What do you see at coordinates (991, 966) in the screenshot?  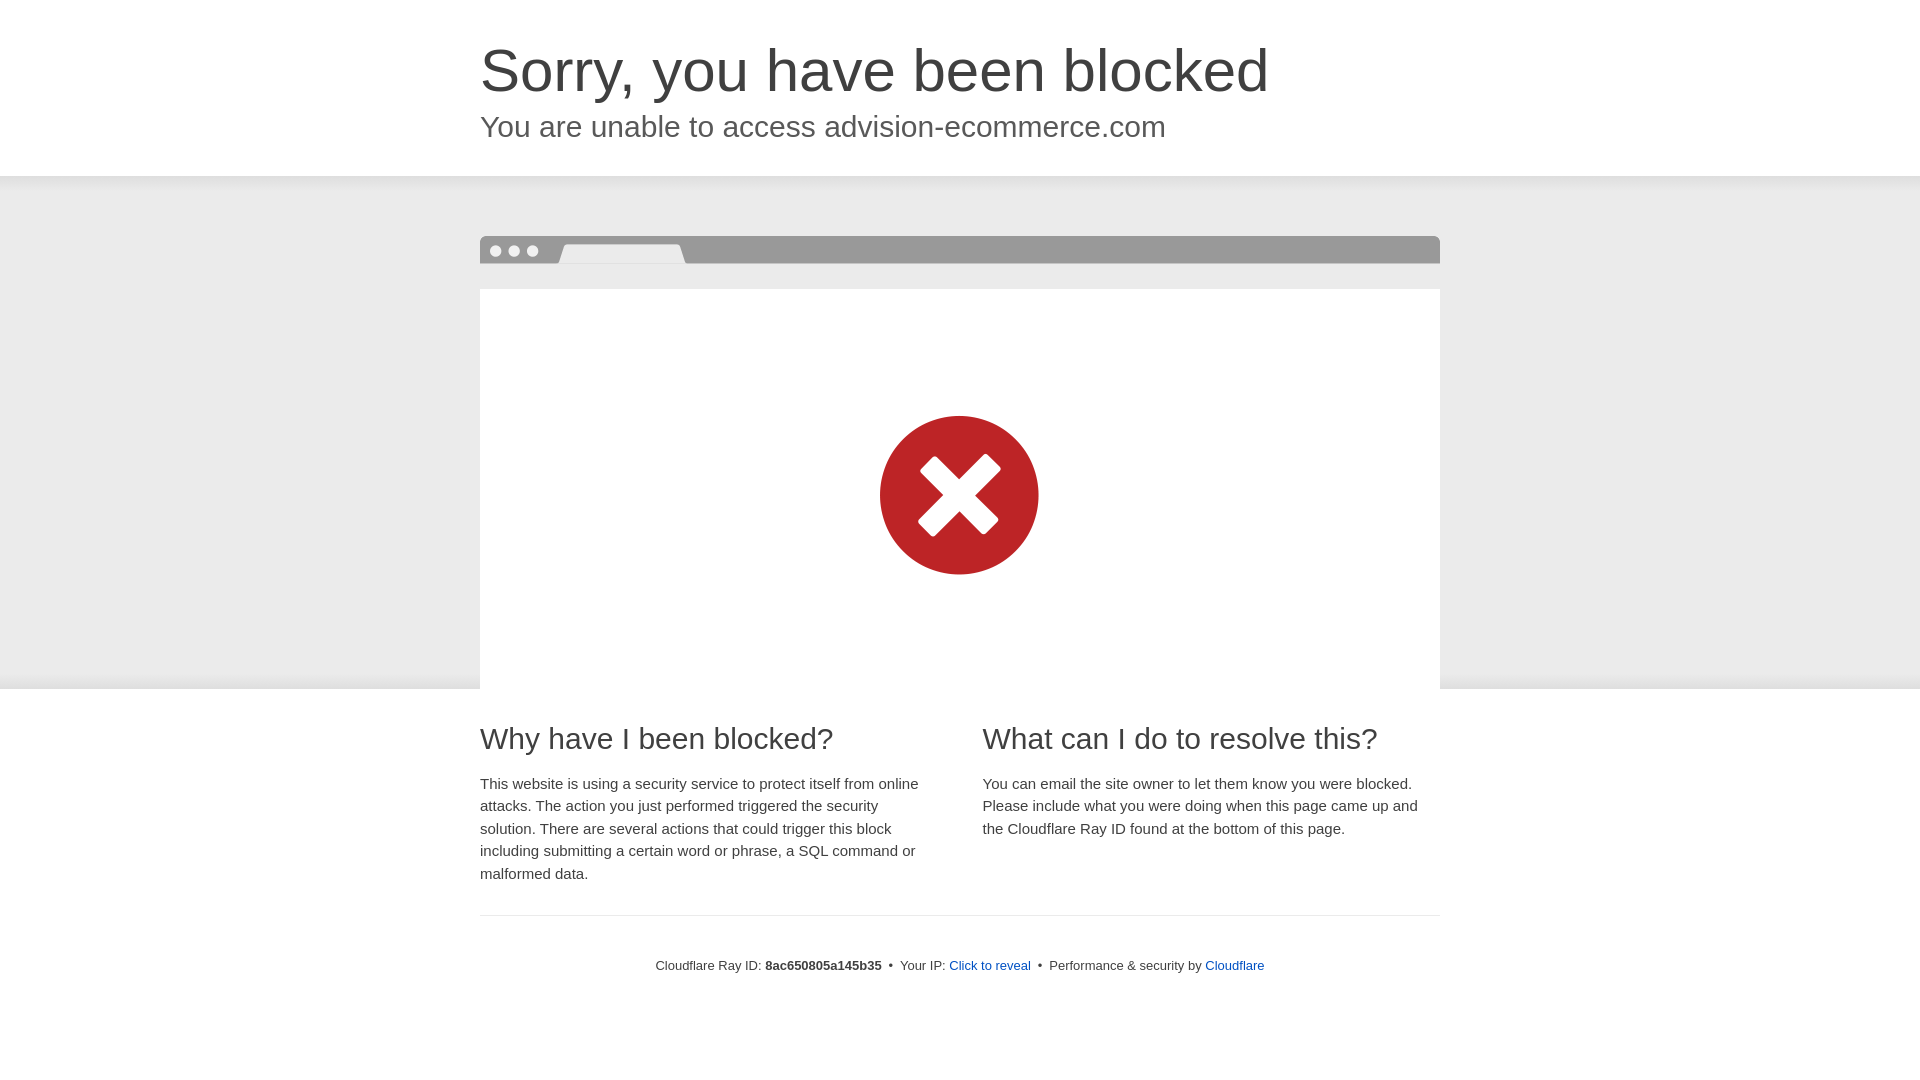 I see `Click to reveal` at bounding box center [991, 966].